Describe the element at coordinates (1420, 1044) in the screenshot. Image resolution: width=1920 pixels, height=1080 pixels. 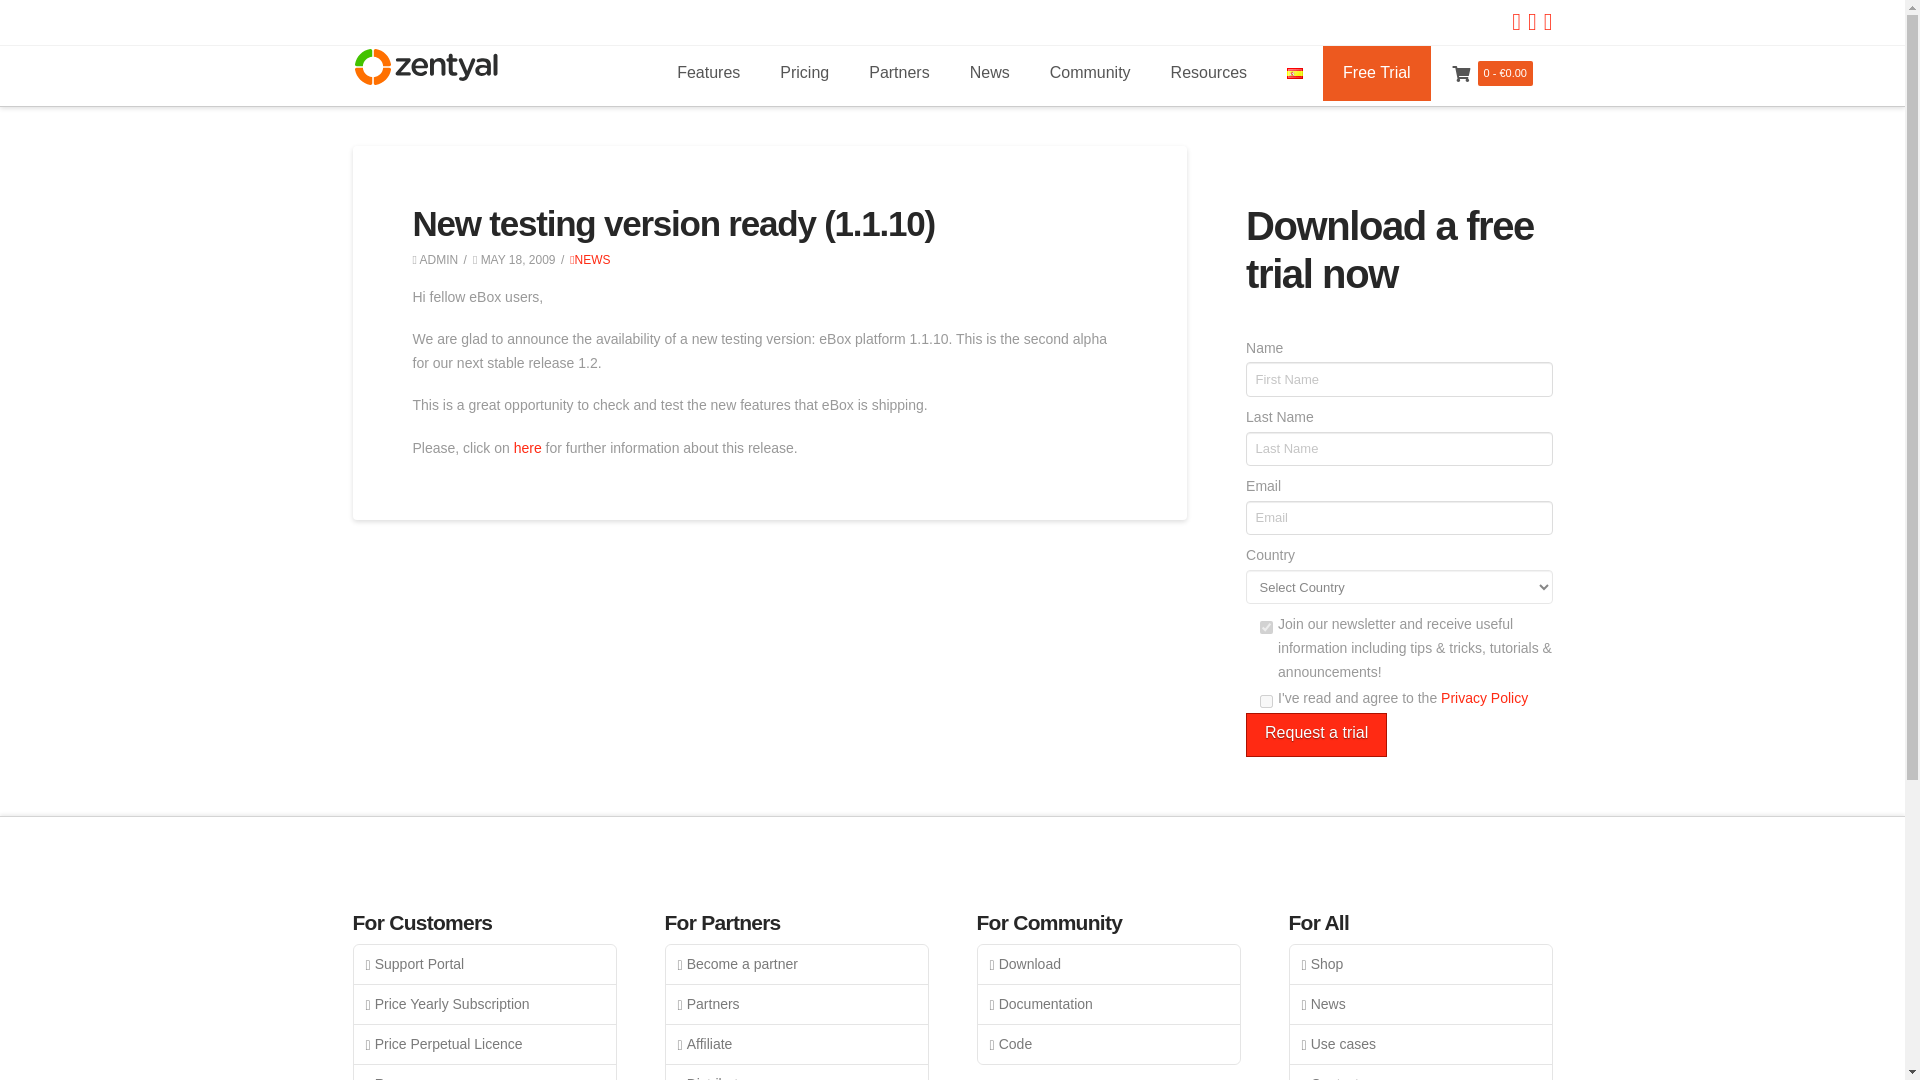
I see `Use cases` at that location.